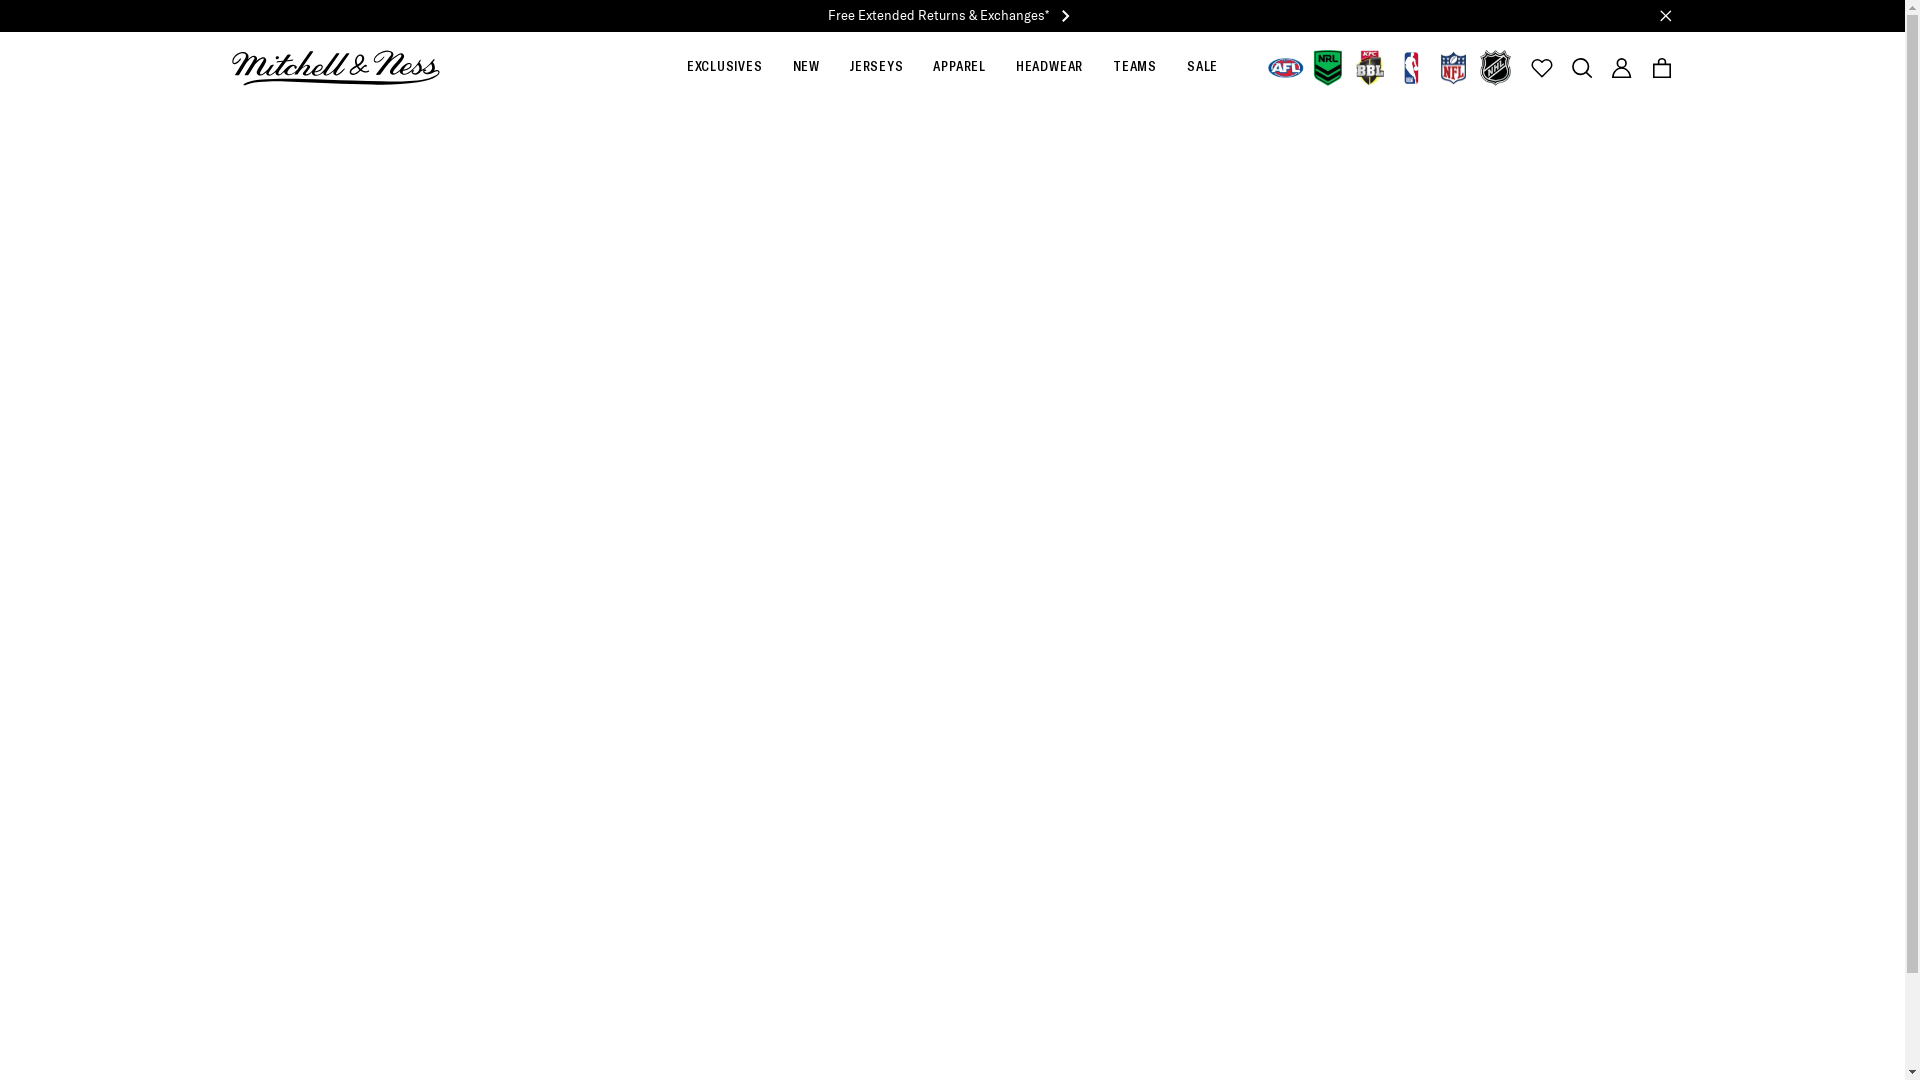  I want to click on NFL Teamwear, so click(1454, 68).